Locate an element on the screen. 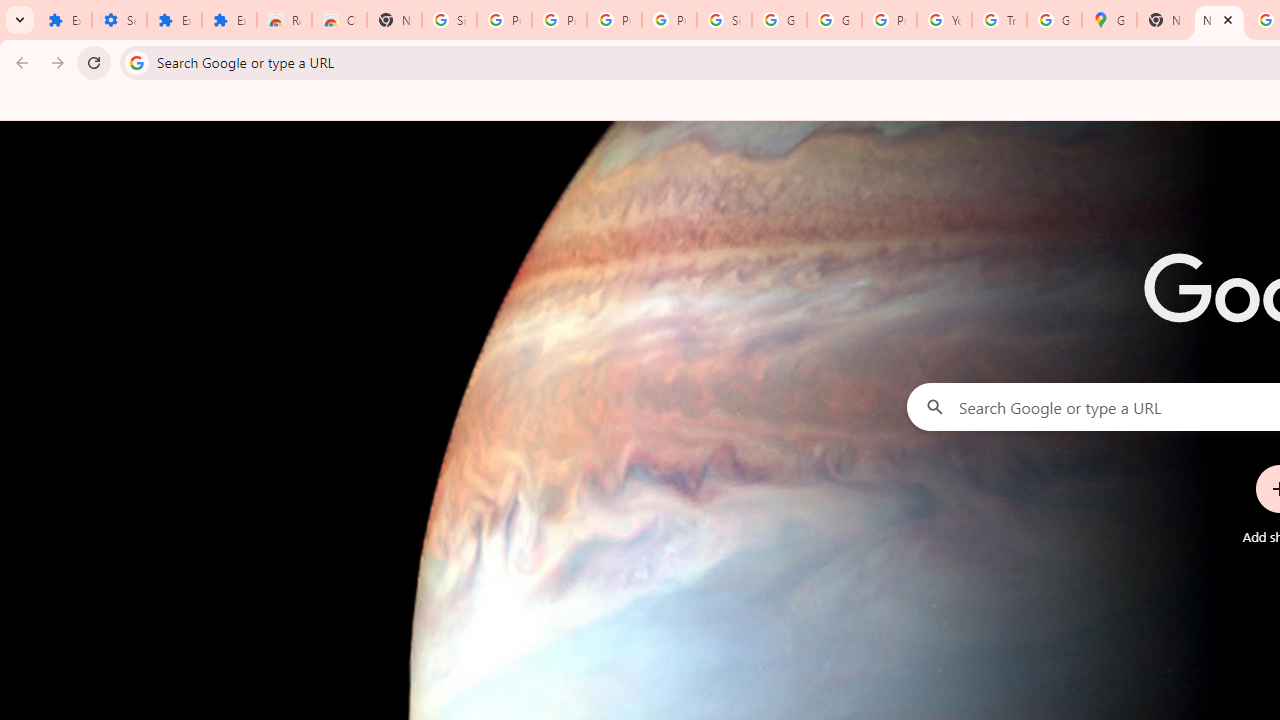 This screenshot has width=1280, height=720. Extensions is located at coordinates (64, 20).